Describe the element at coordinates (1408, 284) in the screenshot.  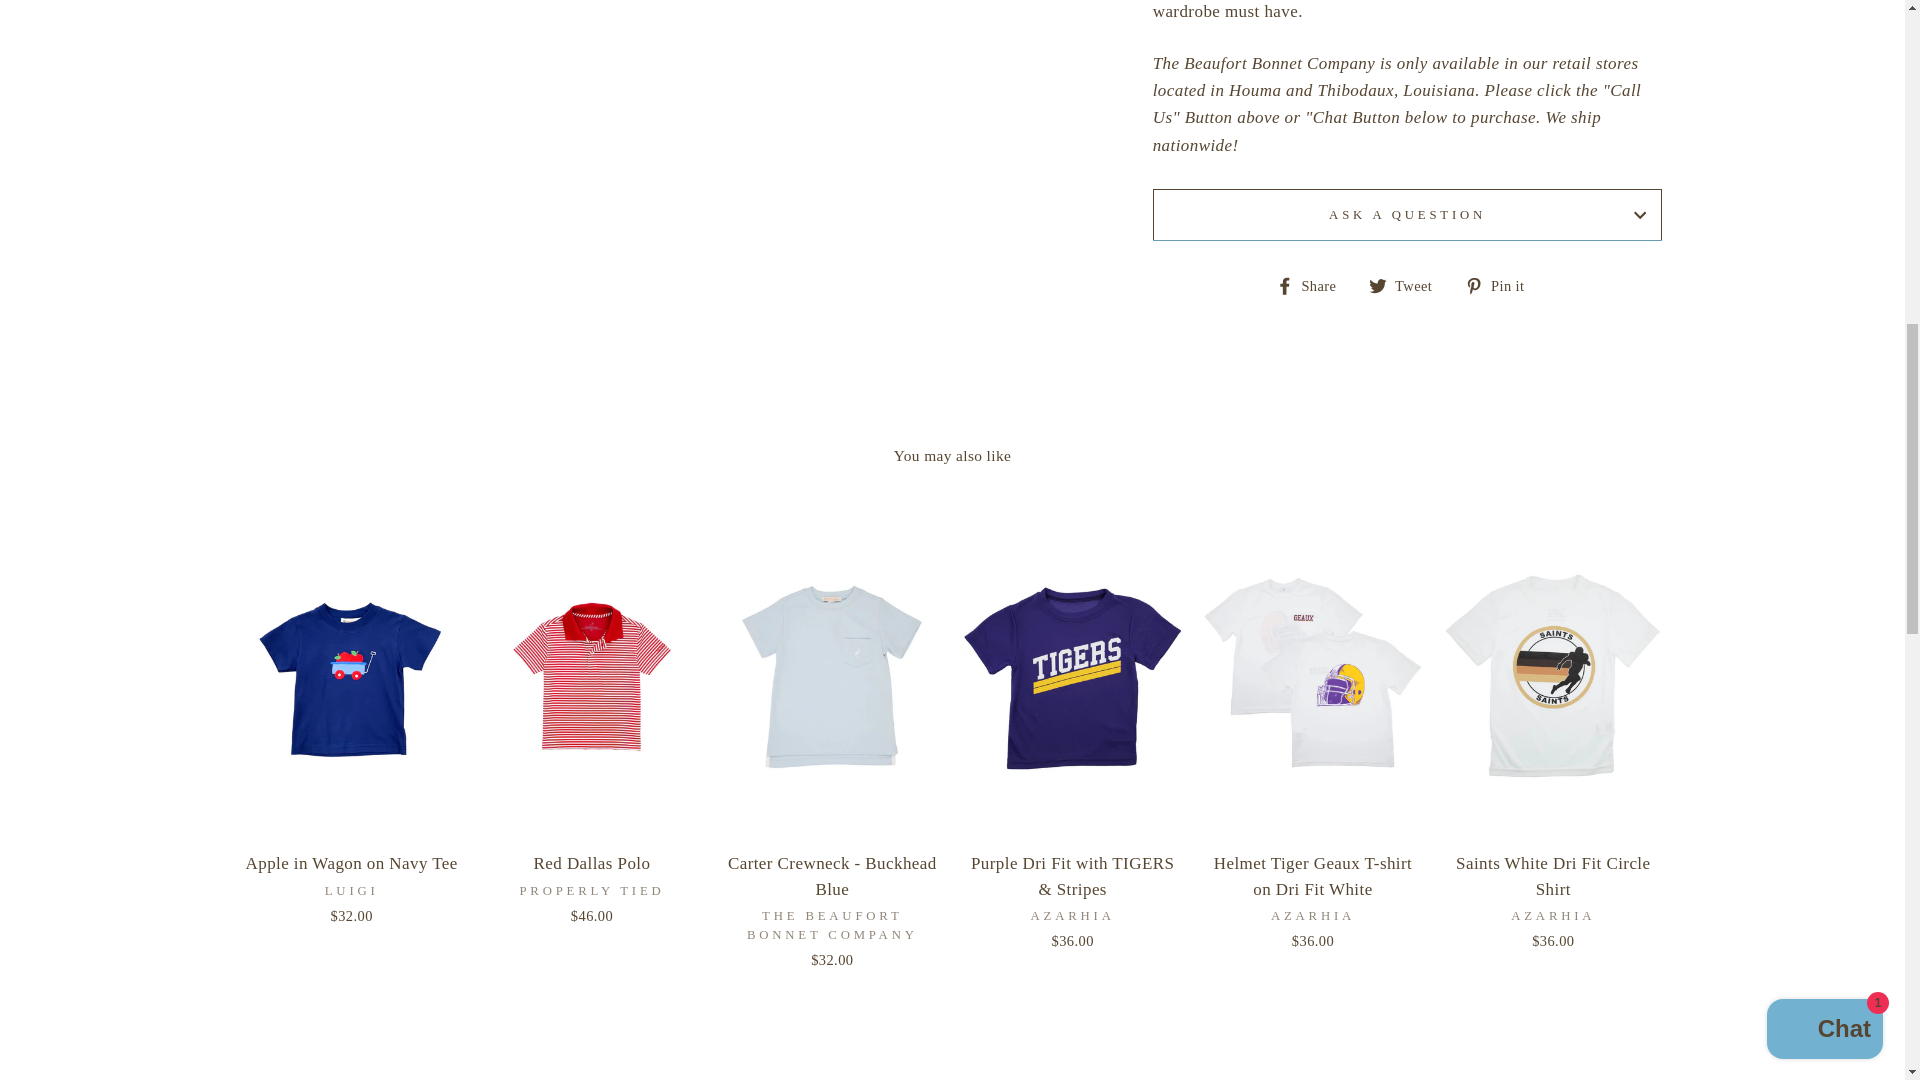
I see `Tweet on Twitter` at that location.